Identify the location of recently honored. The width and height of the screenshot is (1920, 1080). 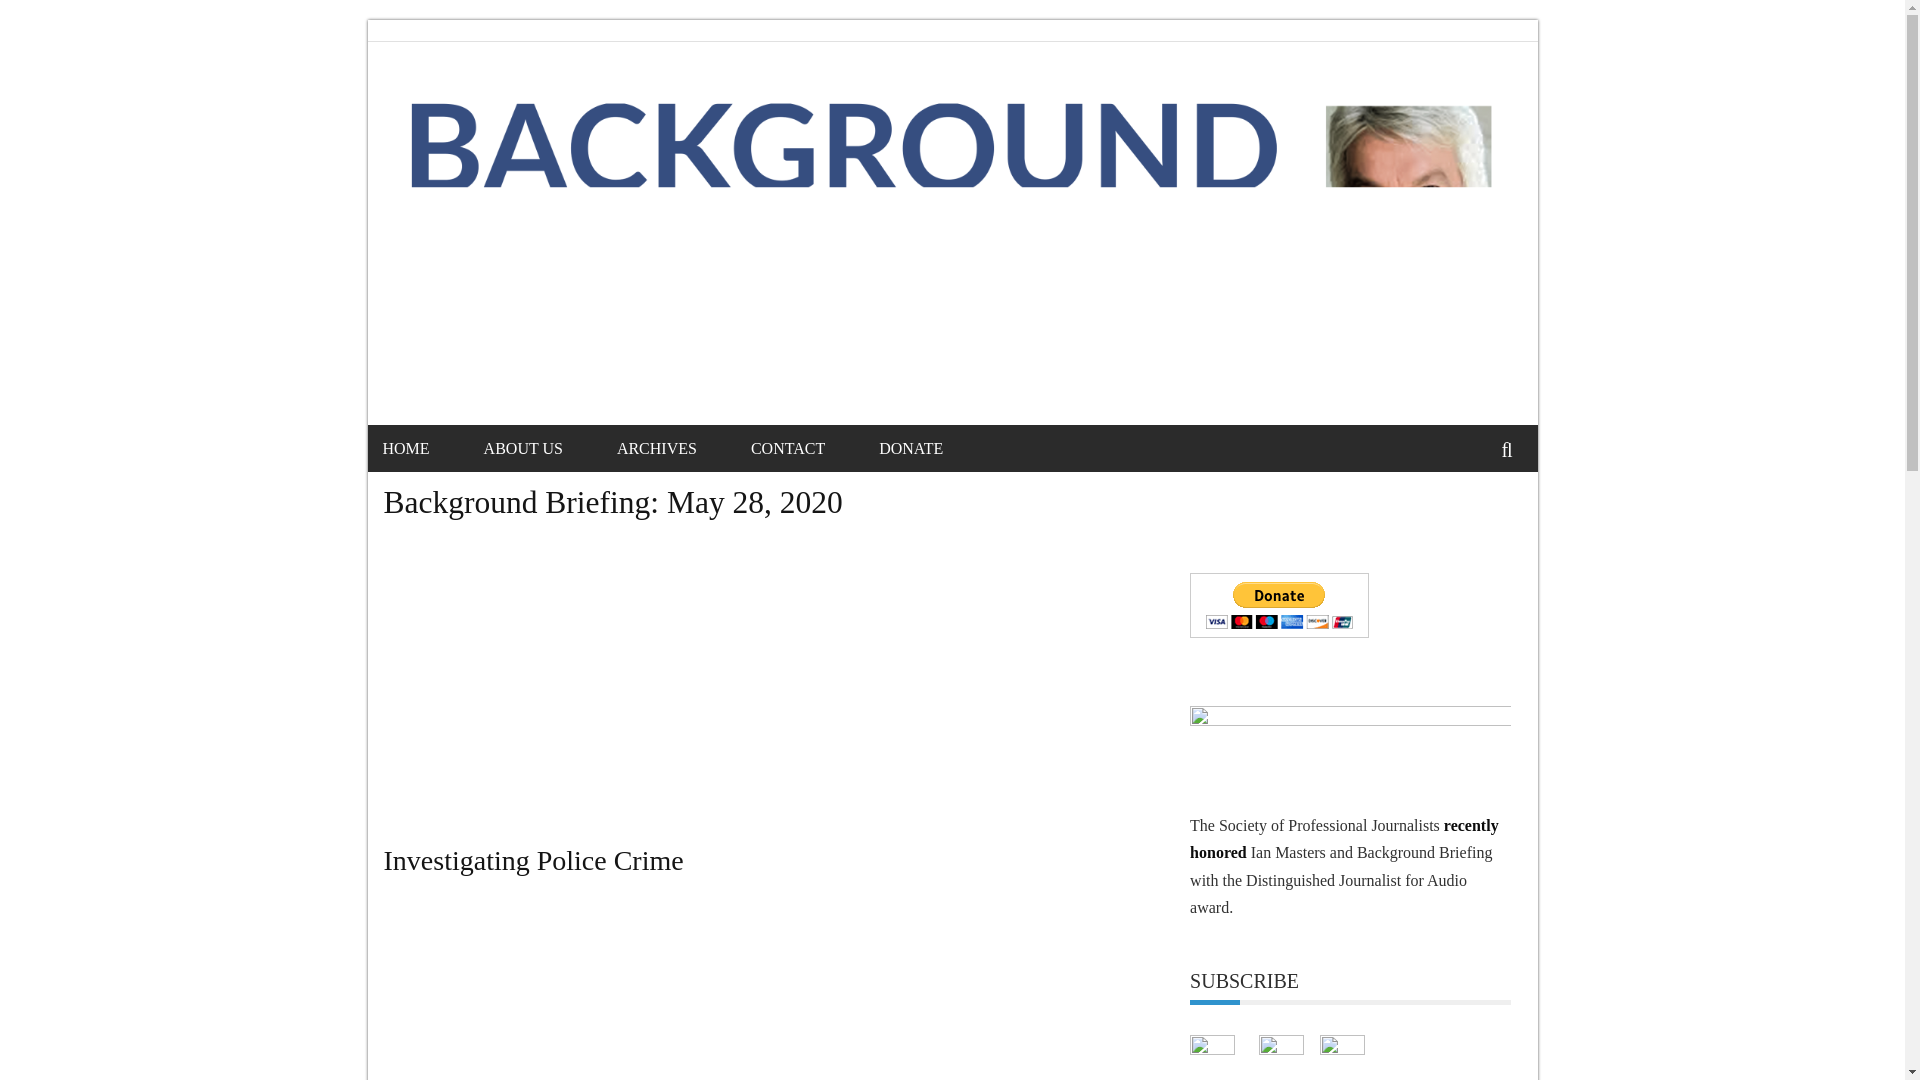
(1344, 838).